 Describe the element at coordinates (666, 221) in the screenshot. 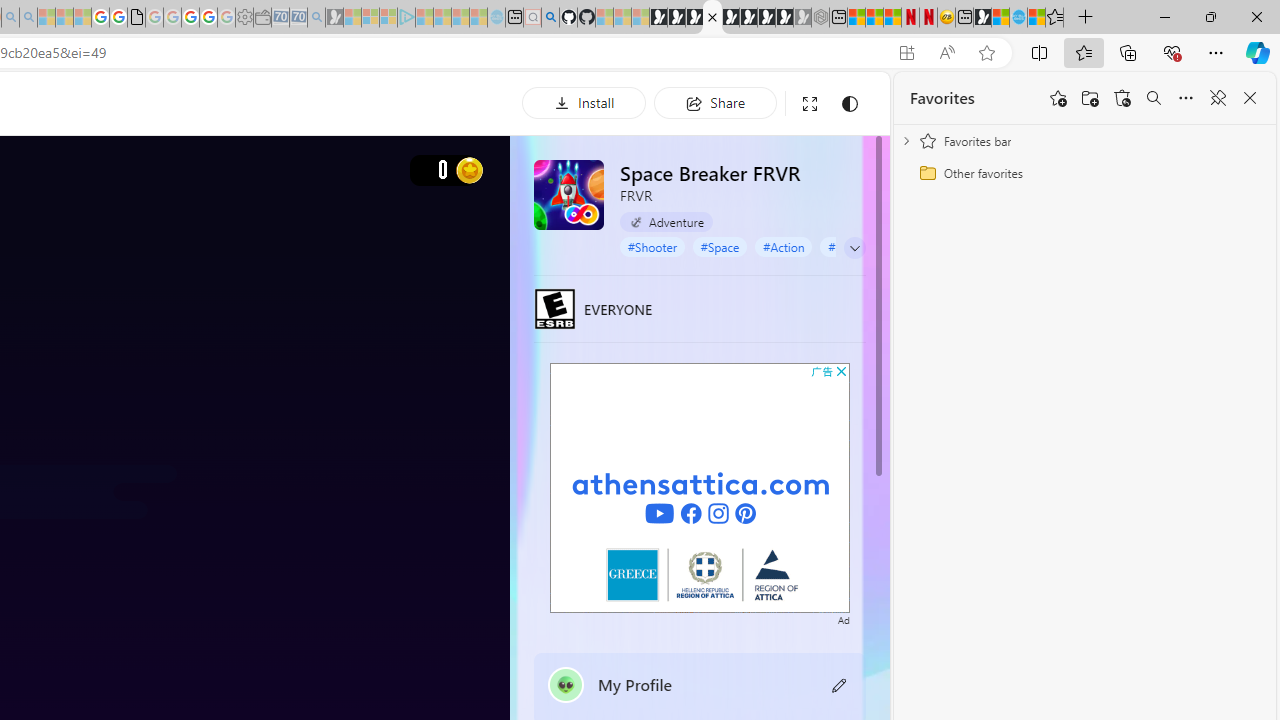

I see `Adventure` at that location.